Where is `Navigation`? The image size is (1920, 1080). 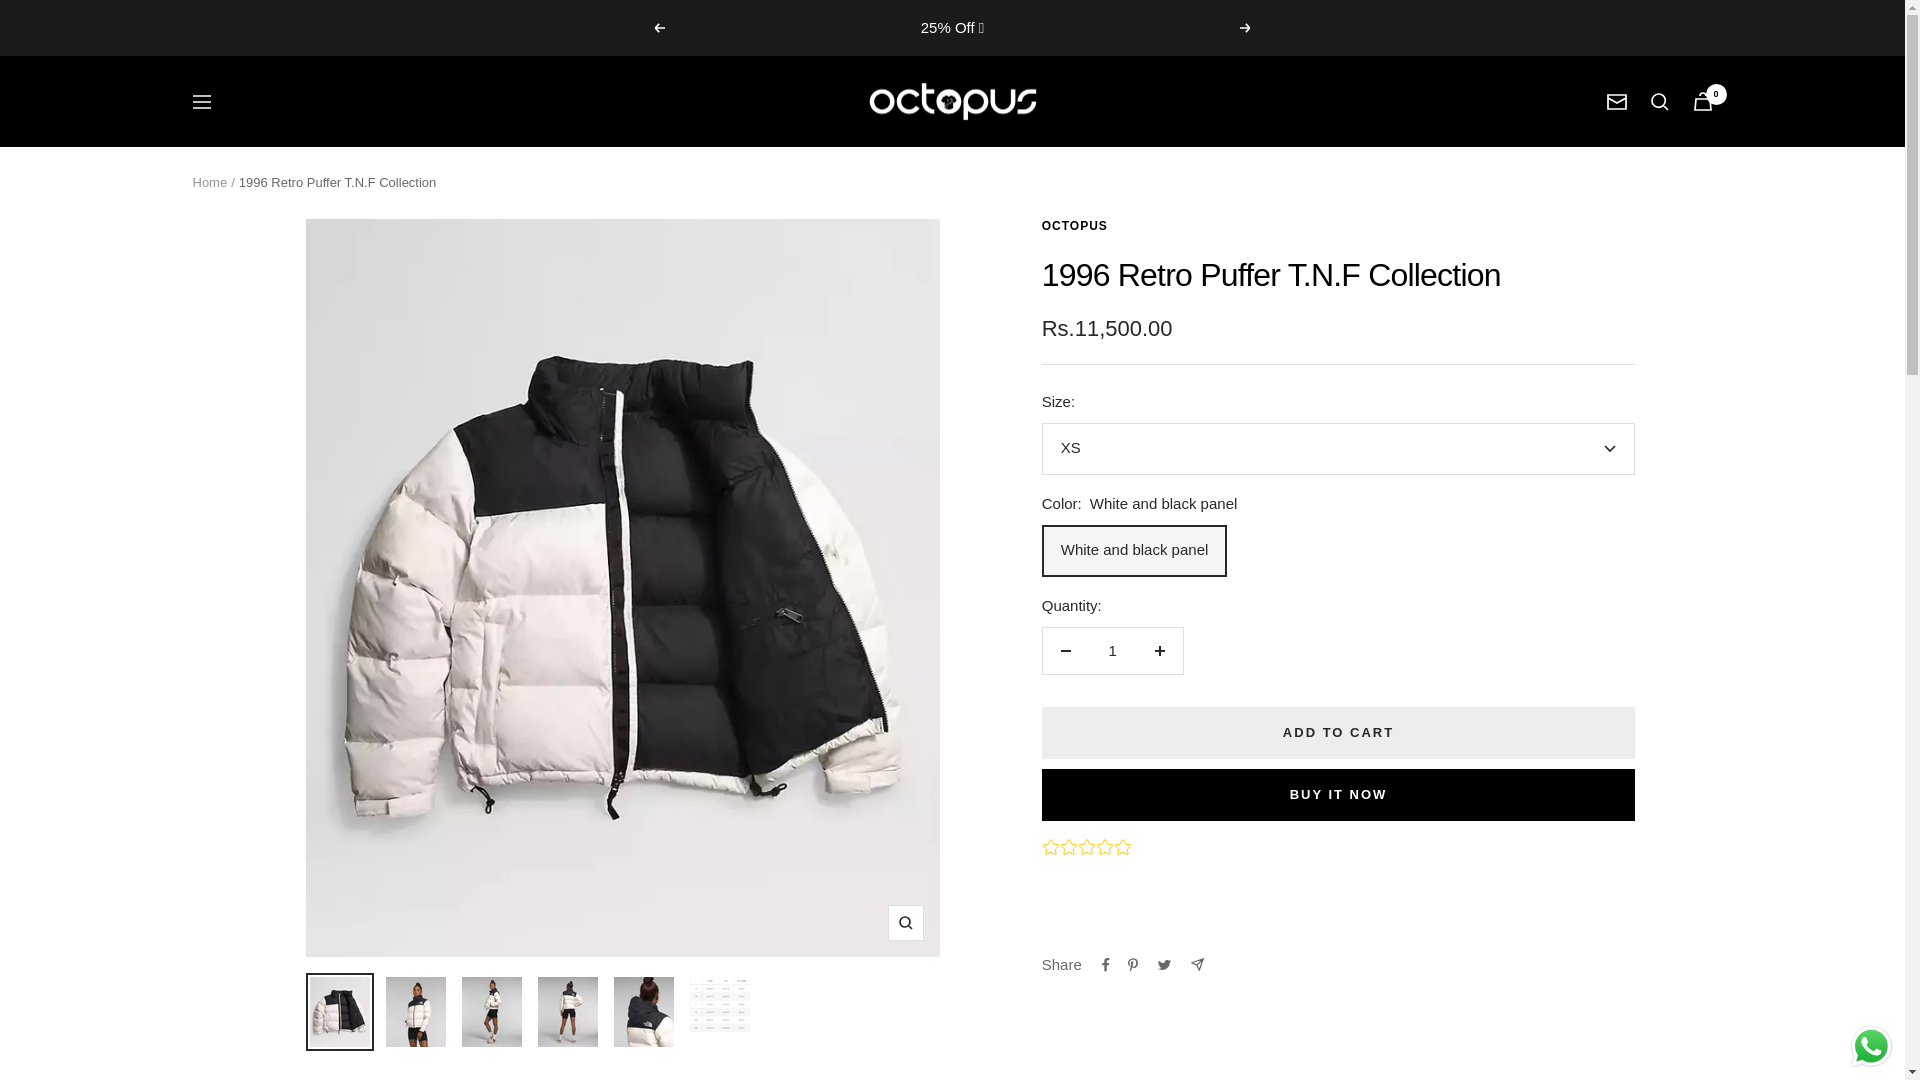 Navigation is located at coordinates (200, 102).